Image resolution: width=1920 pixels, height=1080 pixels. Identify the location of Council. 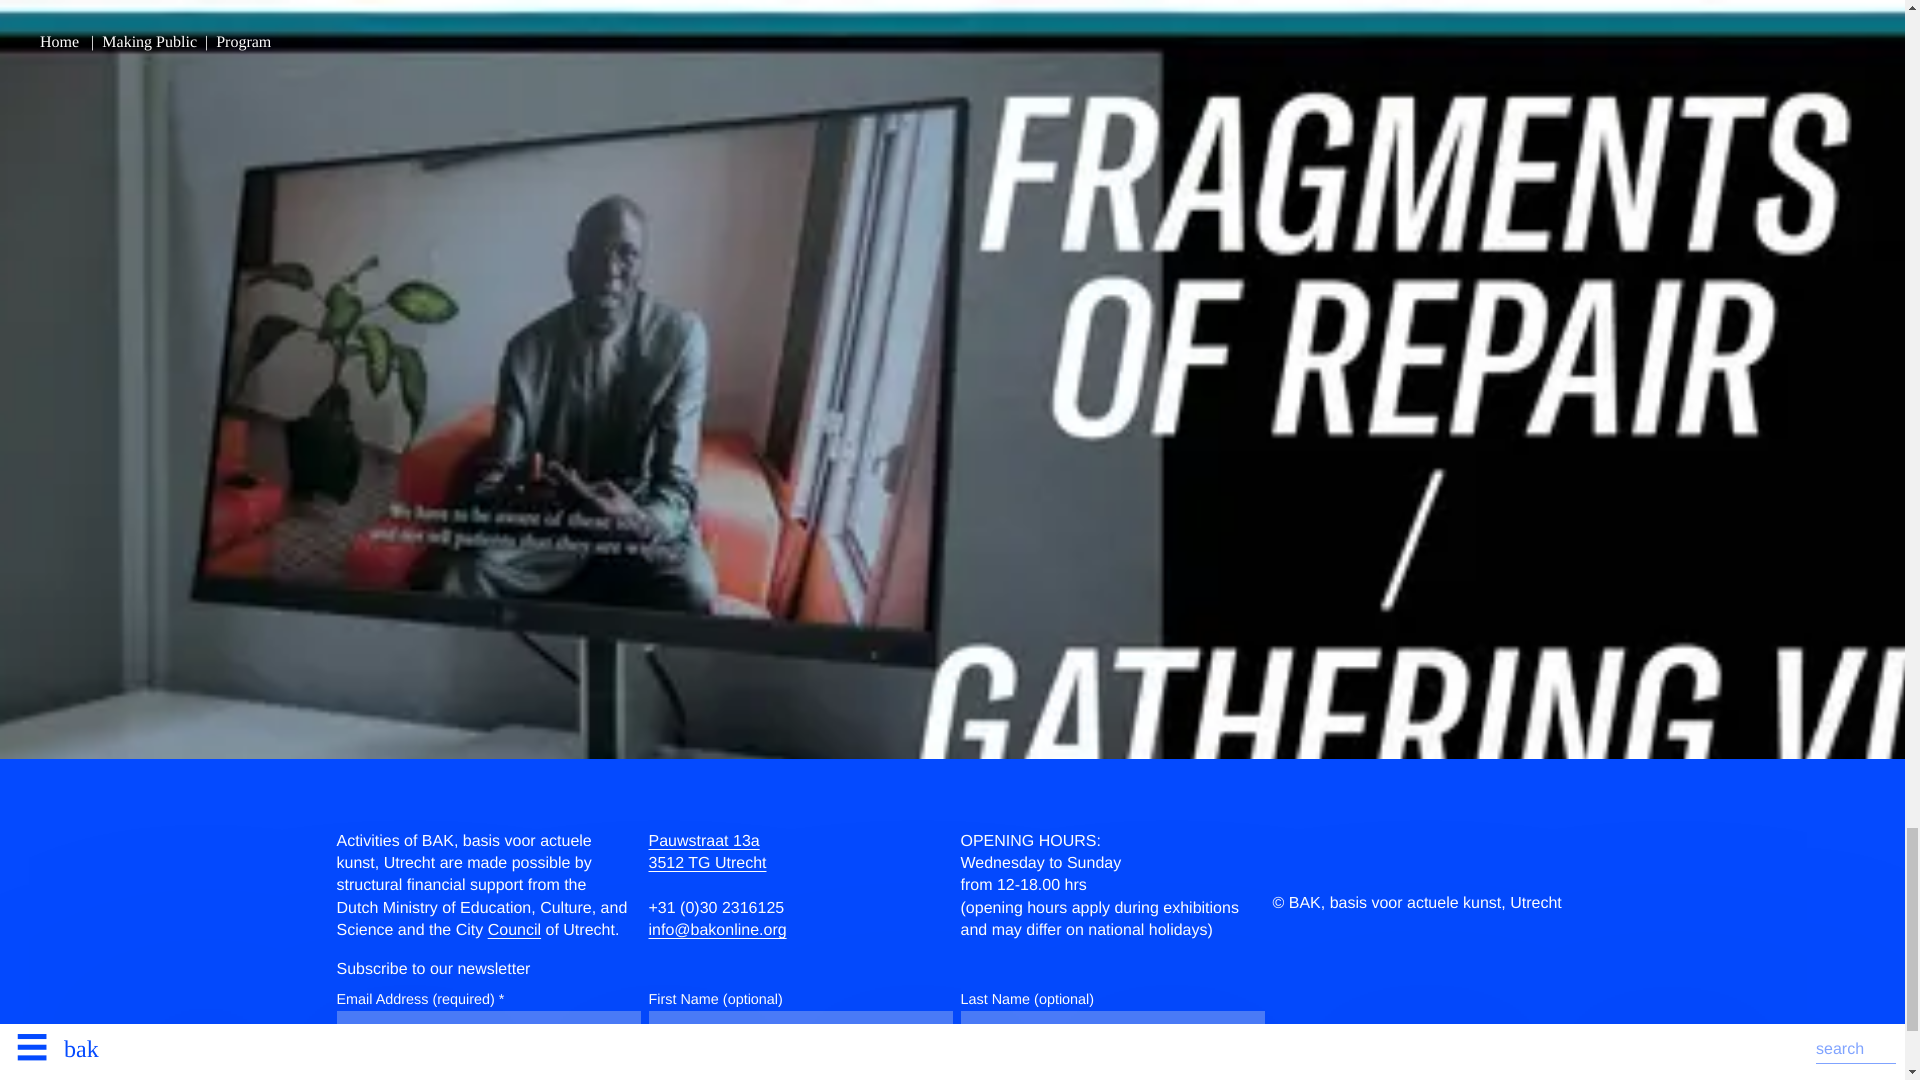
(707, 852).